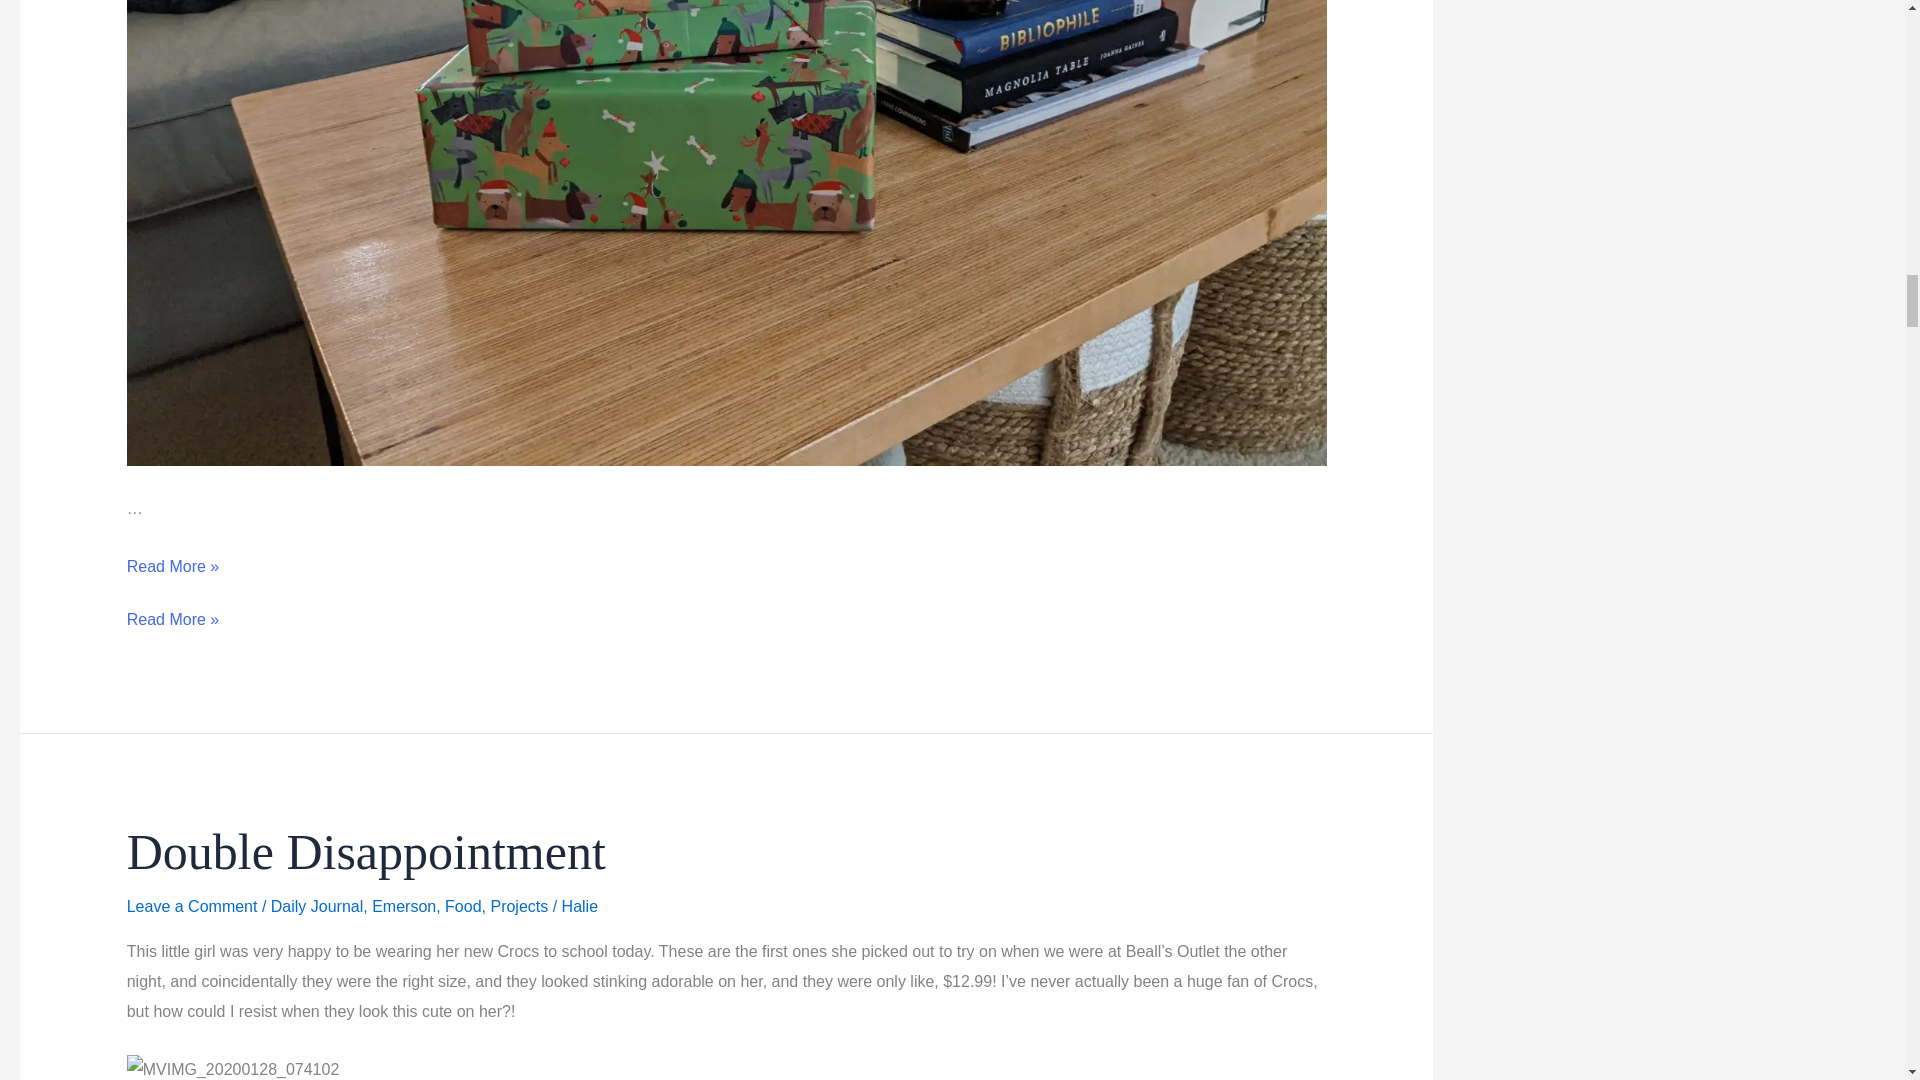  I want to click on View all posts by Halie, so click(580, 906).